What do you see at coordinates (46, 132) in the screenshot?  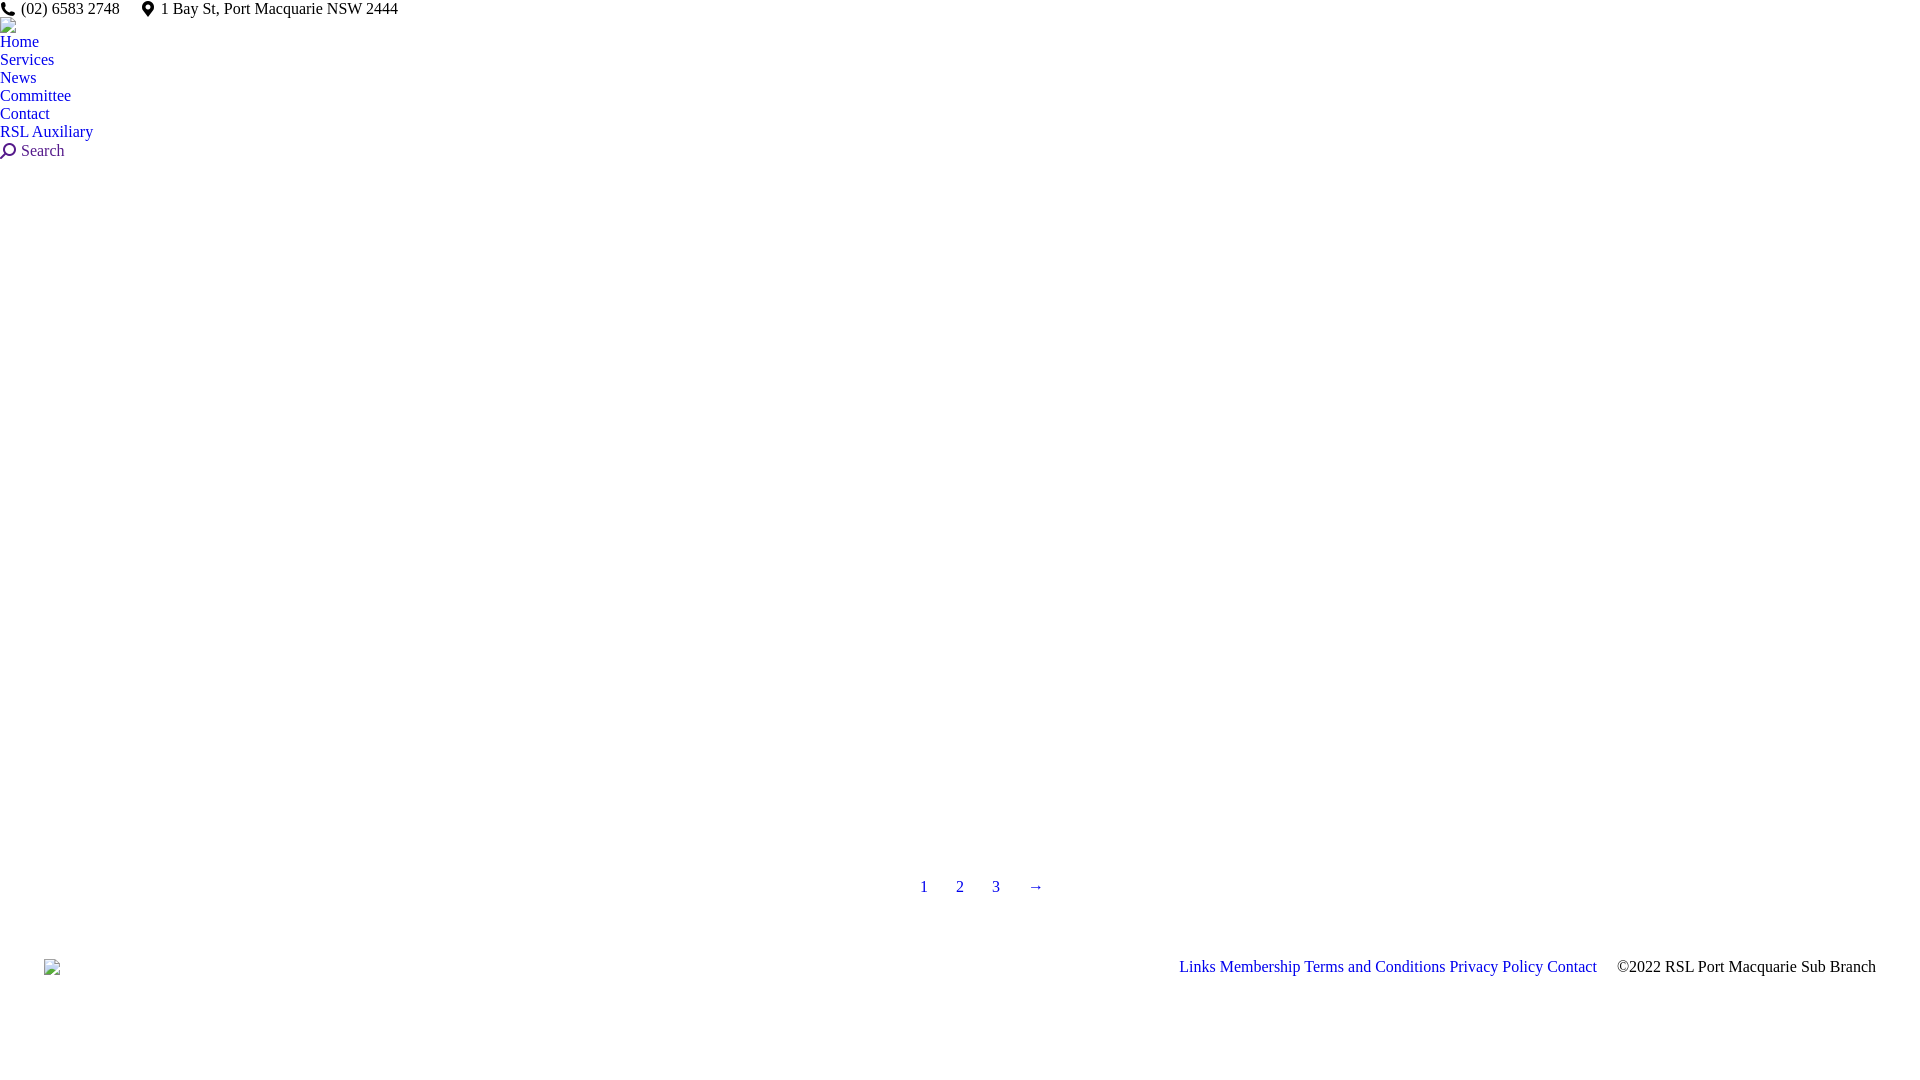 I see `RSL Auxiliary` at bounding box center [46, 132].